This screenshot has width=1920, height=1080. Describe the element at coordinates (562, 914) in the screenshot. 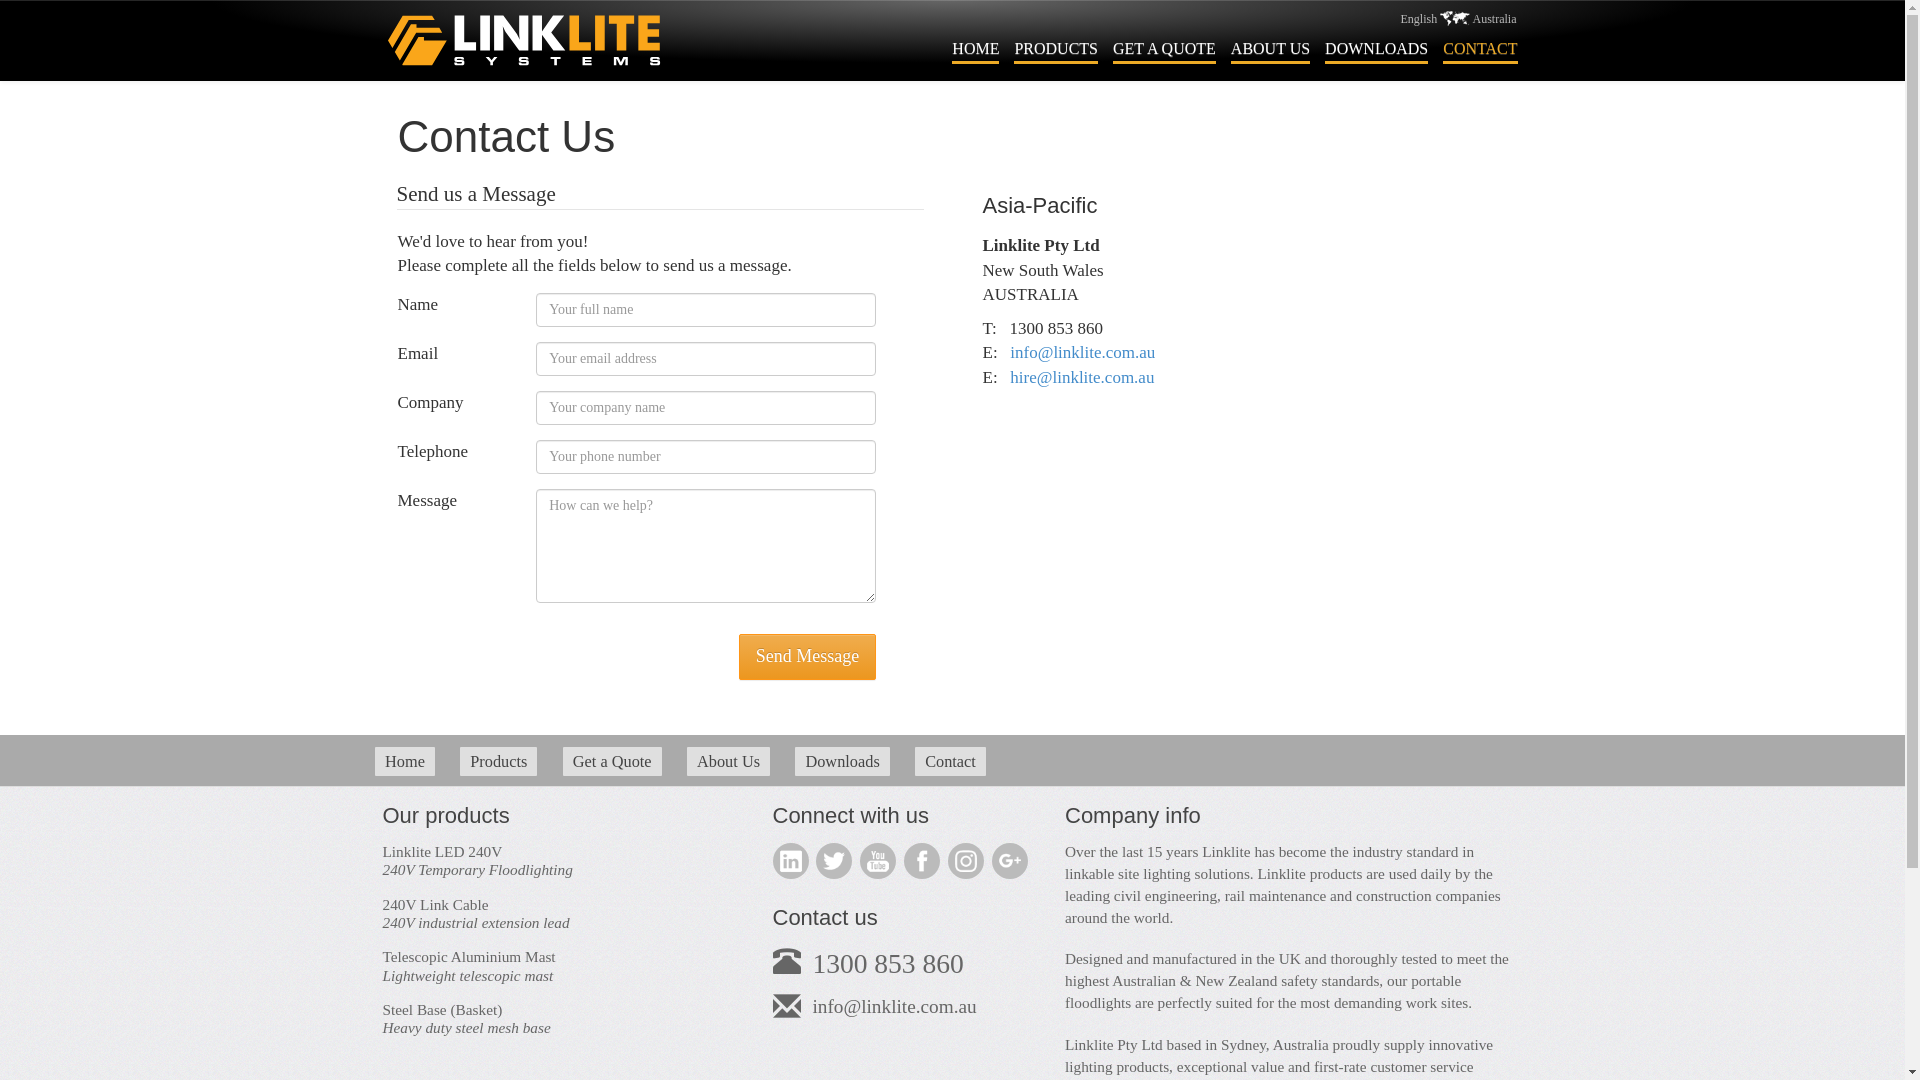

I see `240V Link Cable
240V industrial extension lead` at that location.